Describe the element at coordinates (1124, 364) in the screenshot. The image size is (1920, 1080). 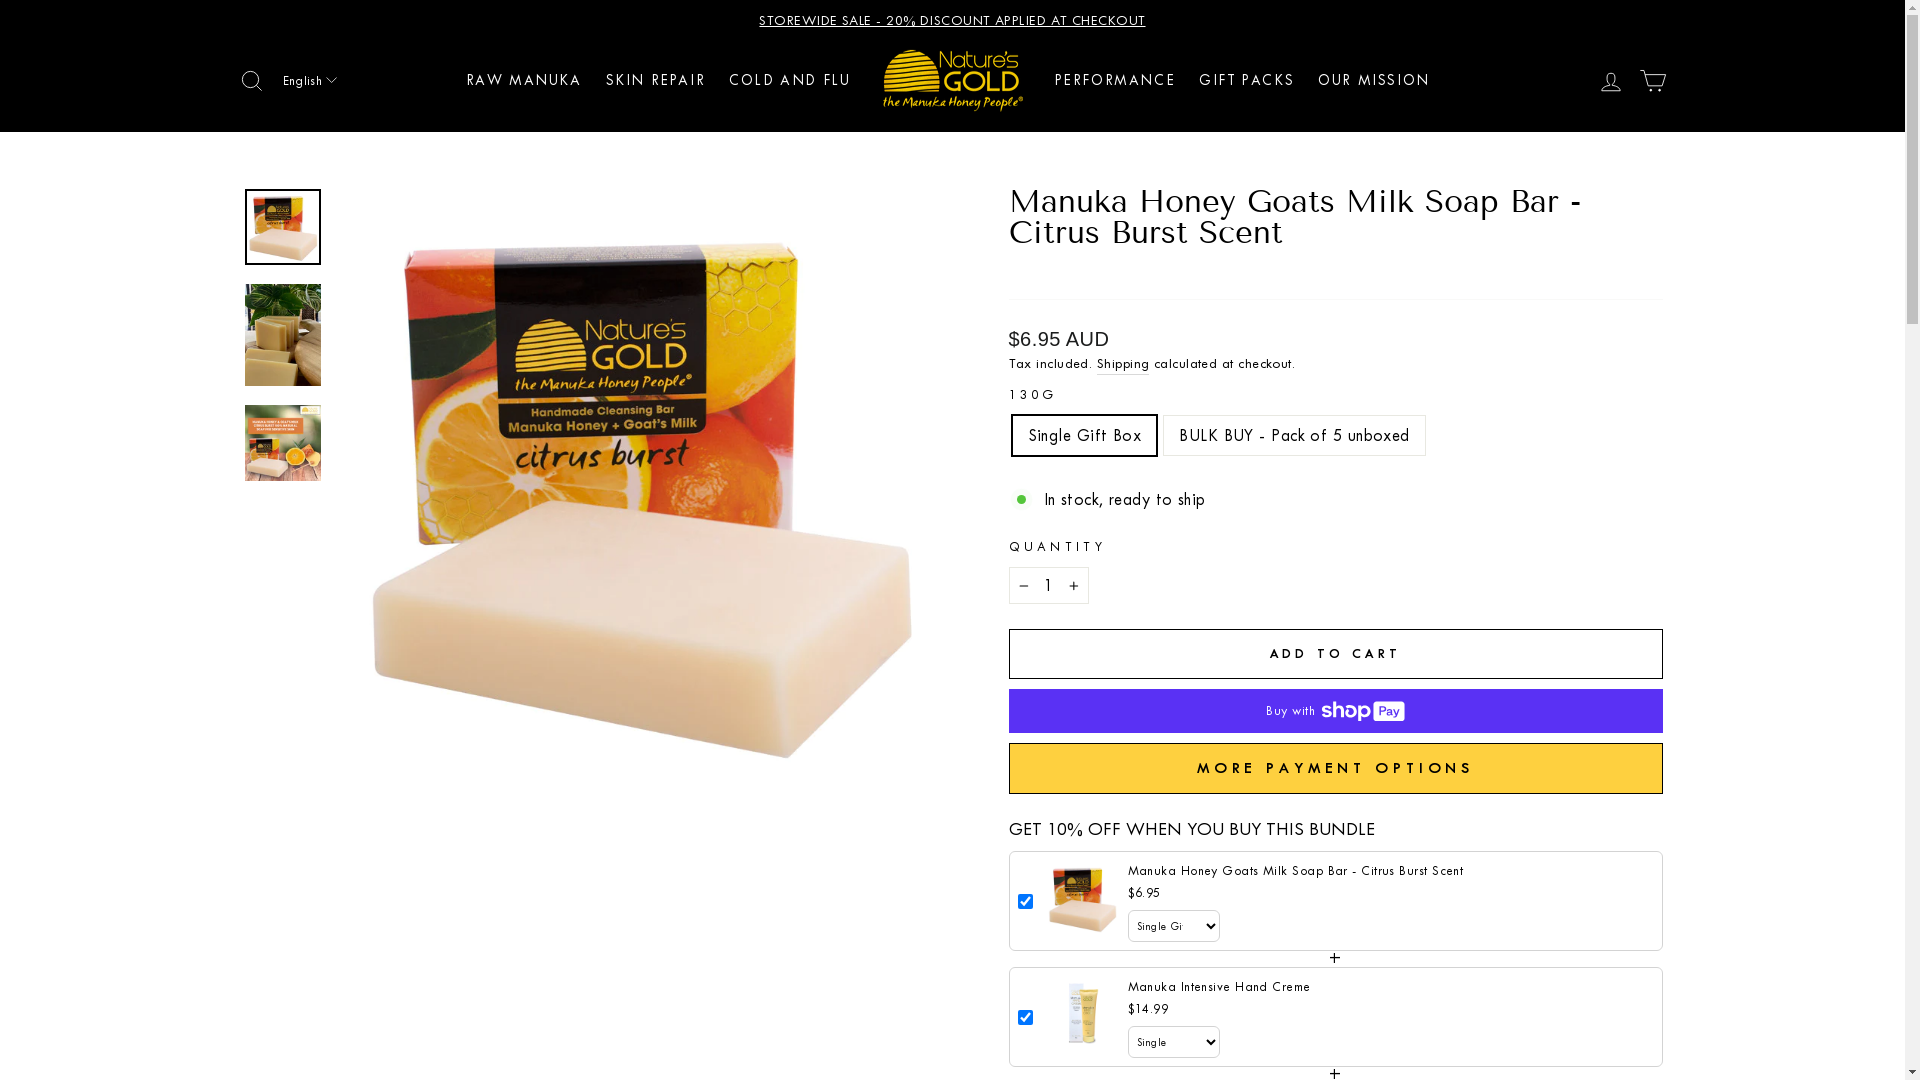
I see `Shipping` at that location.